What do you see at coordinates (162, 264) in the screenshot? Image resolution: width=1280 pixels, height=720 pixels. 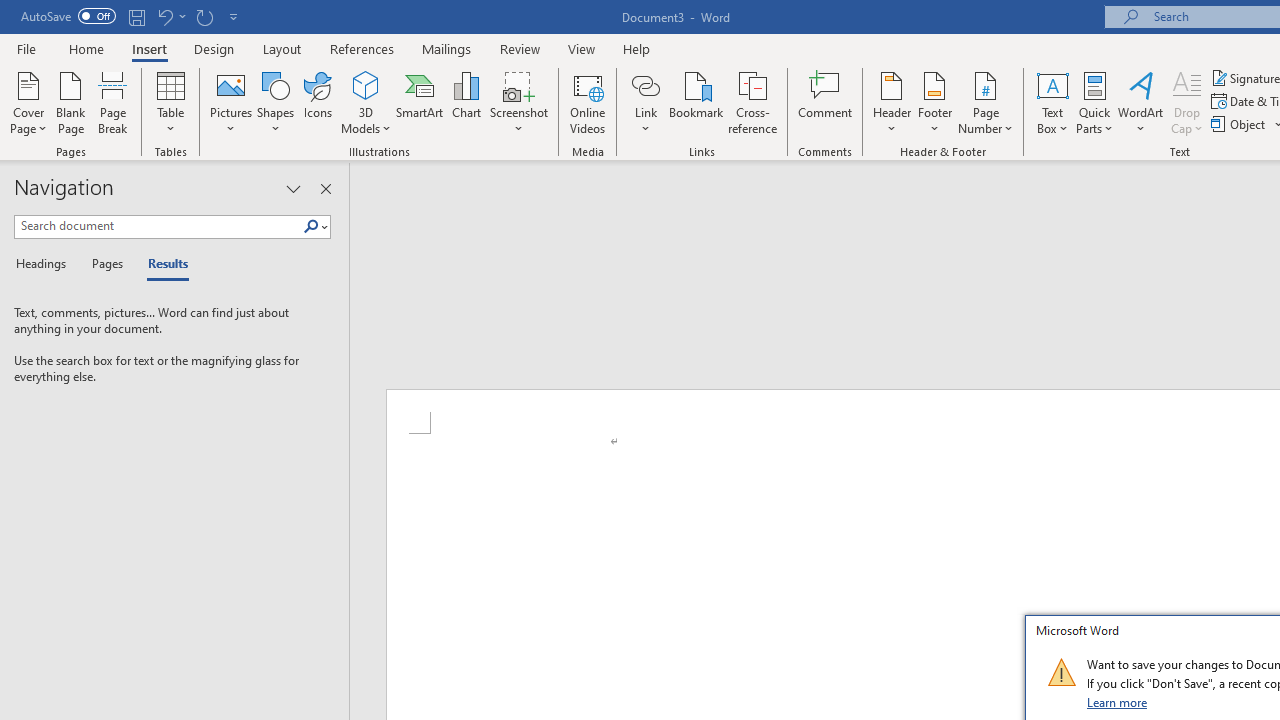 I see `Results` at bounding box center [162, 264].